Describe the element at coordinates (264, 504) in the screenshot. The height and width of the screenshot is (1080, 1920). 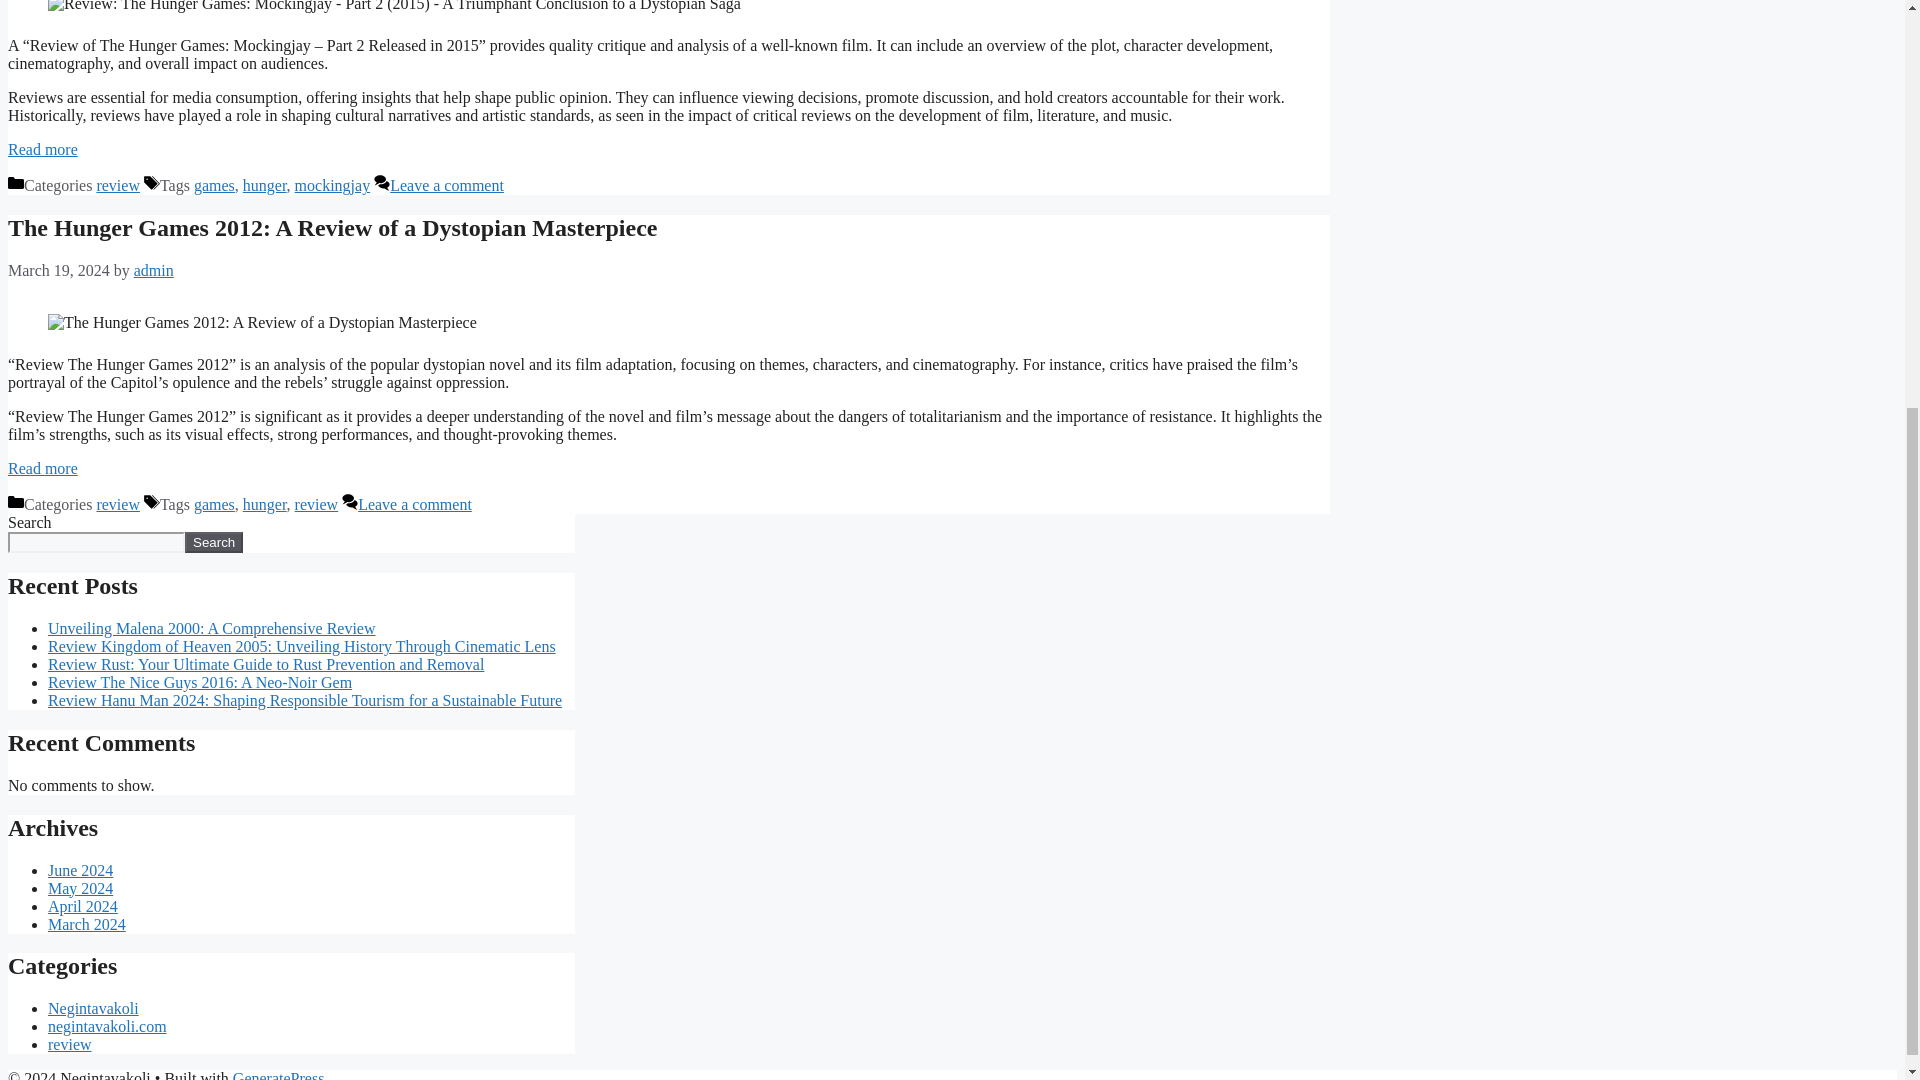
I see `hunger` at that location.